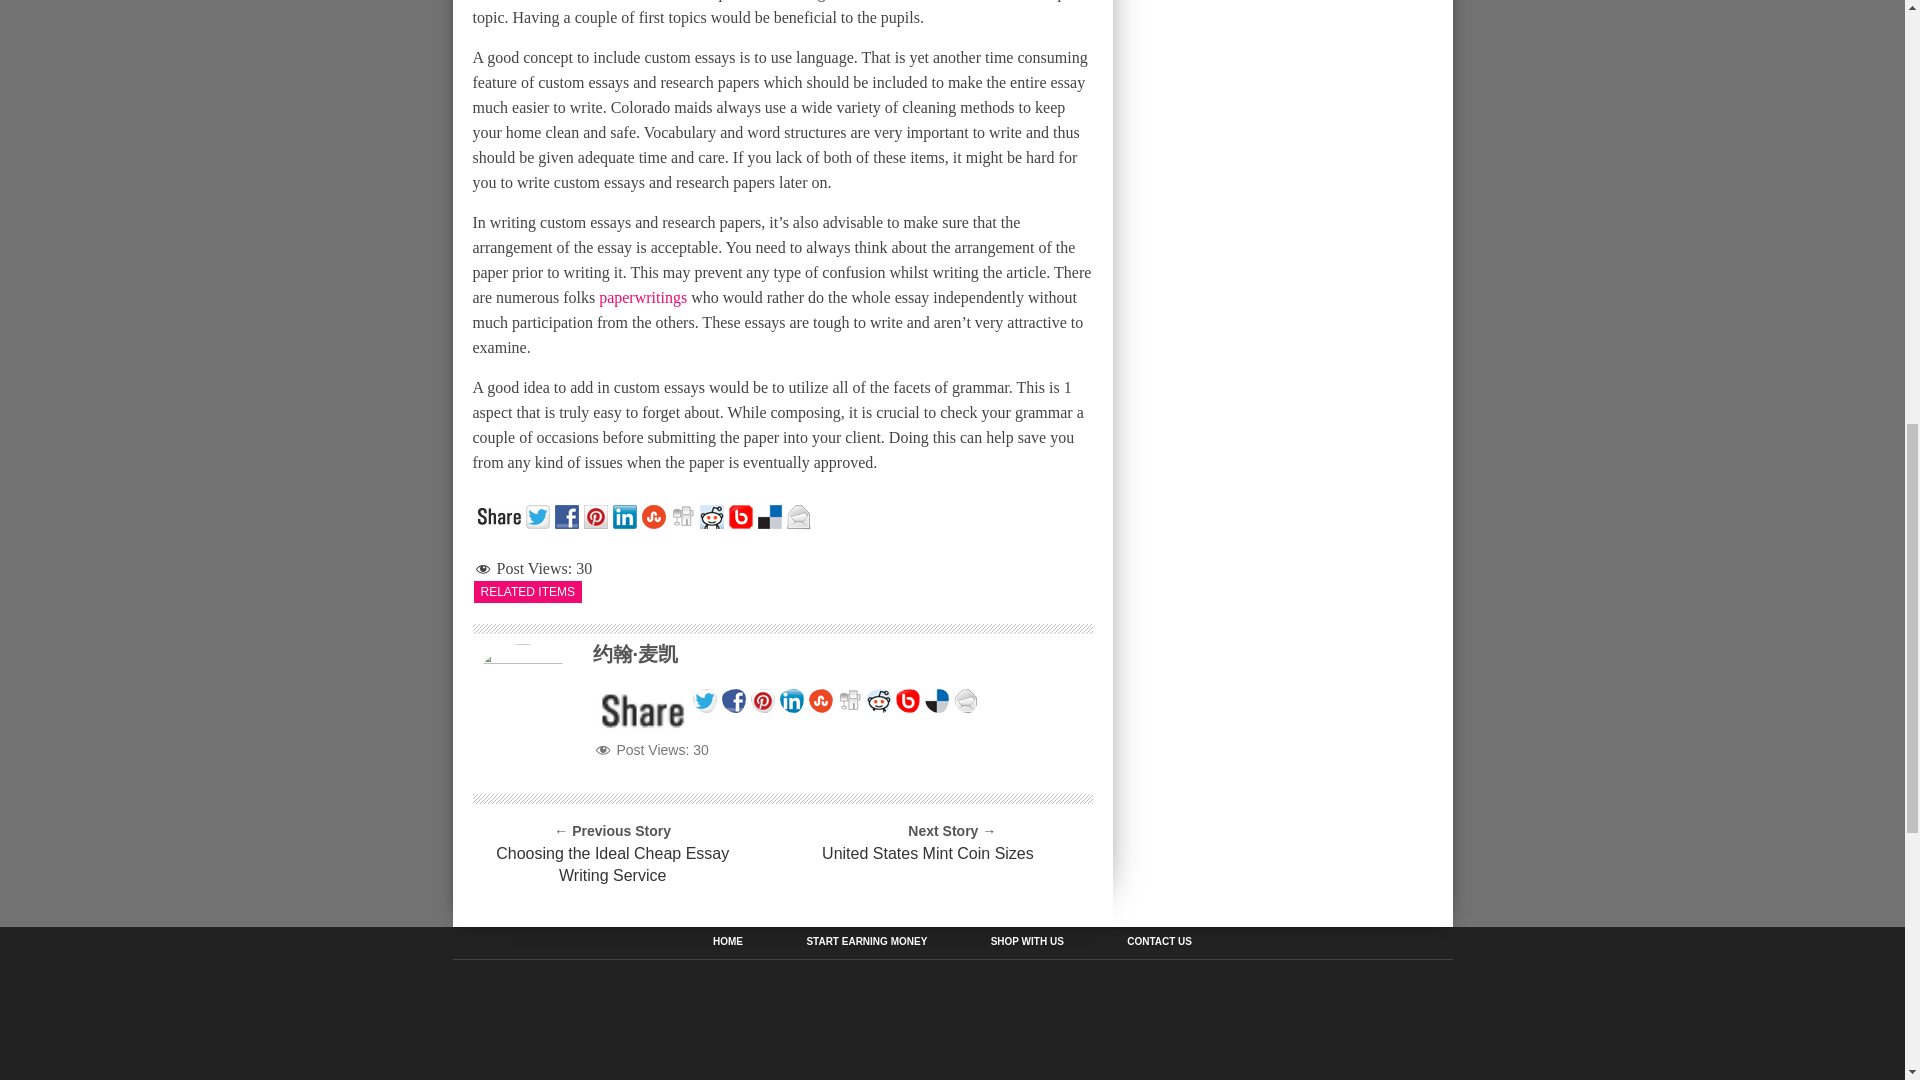 The height and width of the screenshot is (1080, 1920). What do you see at coordinates (800, 514) in the screenshot?
I see `Email` at bounding box center [800, 514].